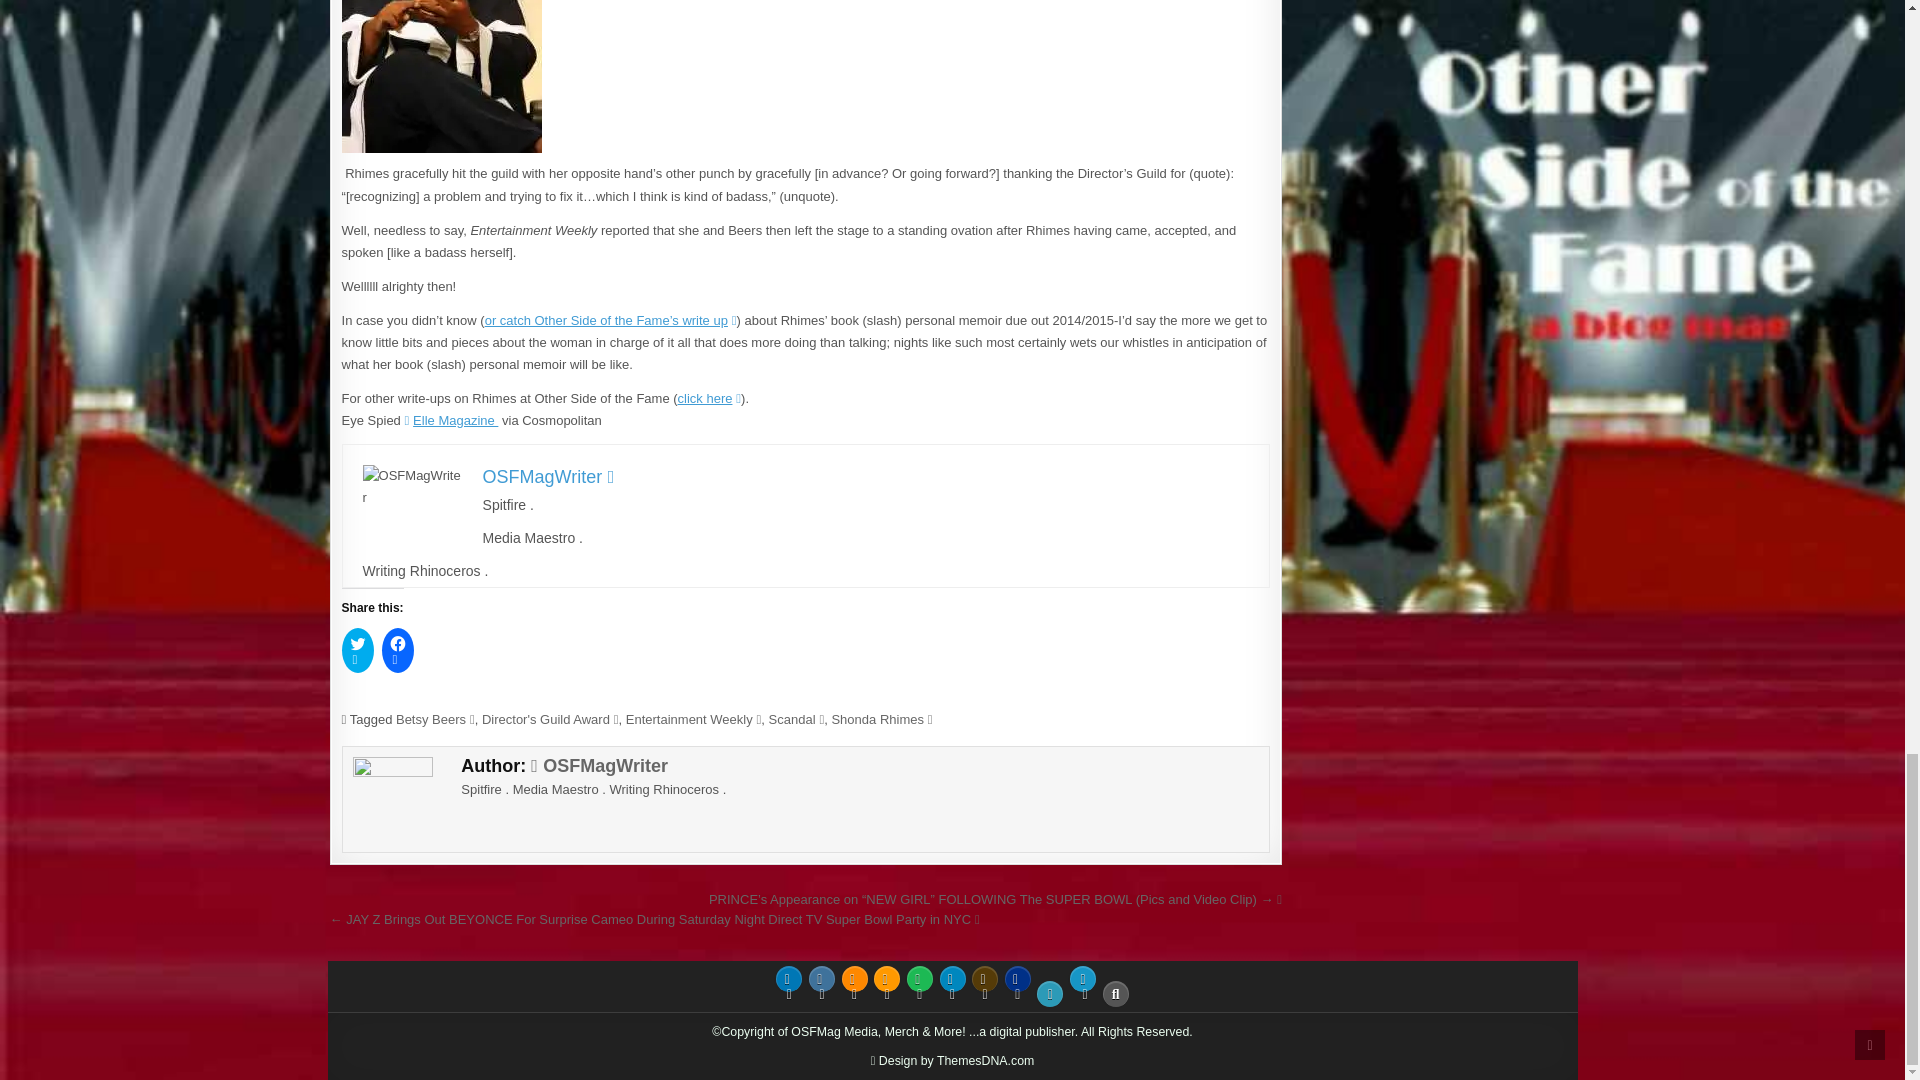  I want to click on click here, so click(709, 398).